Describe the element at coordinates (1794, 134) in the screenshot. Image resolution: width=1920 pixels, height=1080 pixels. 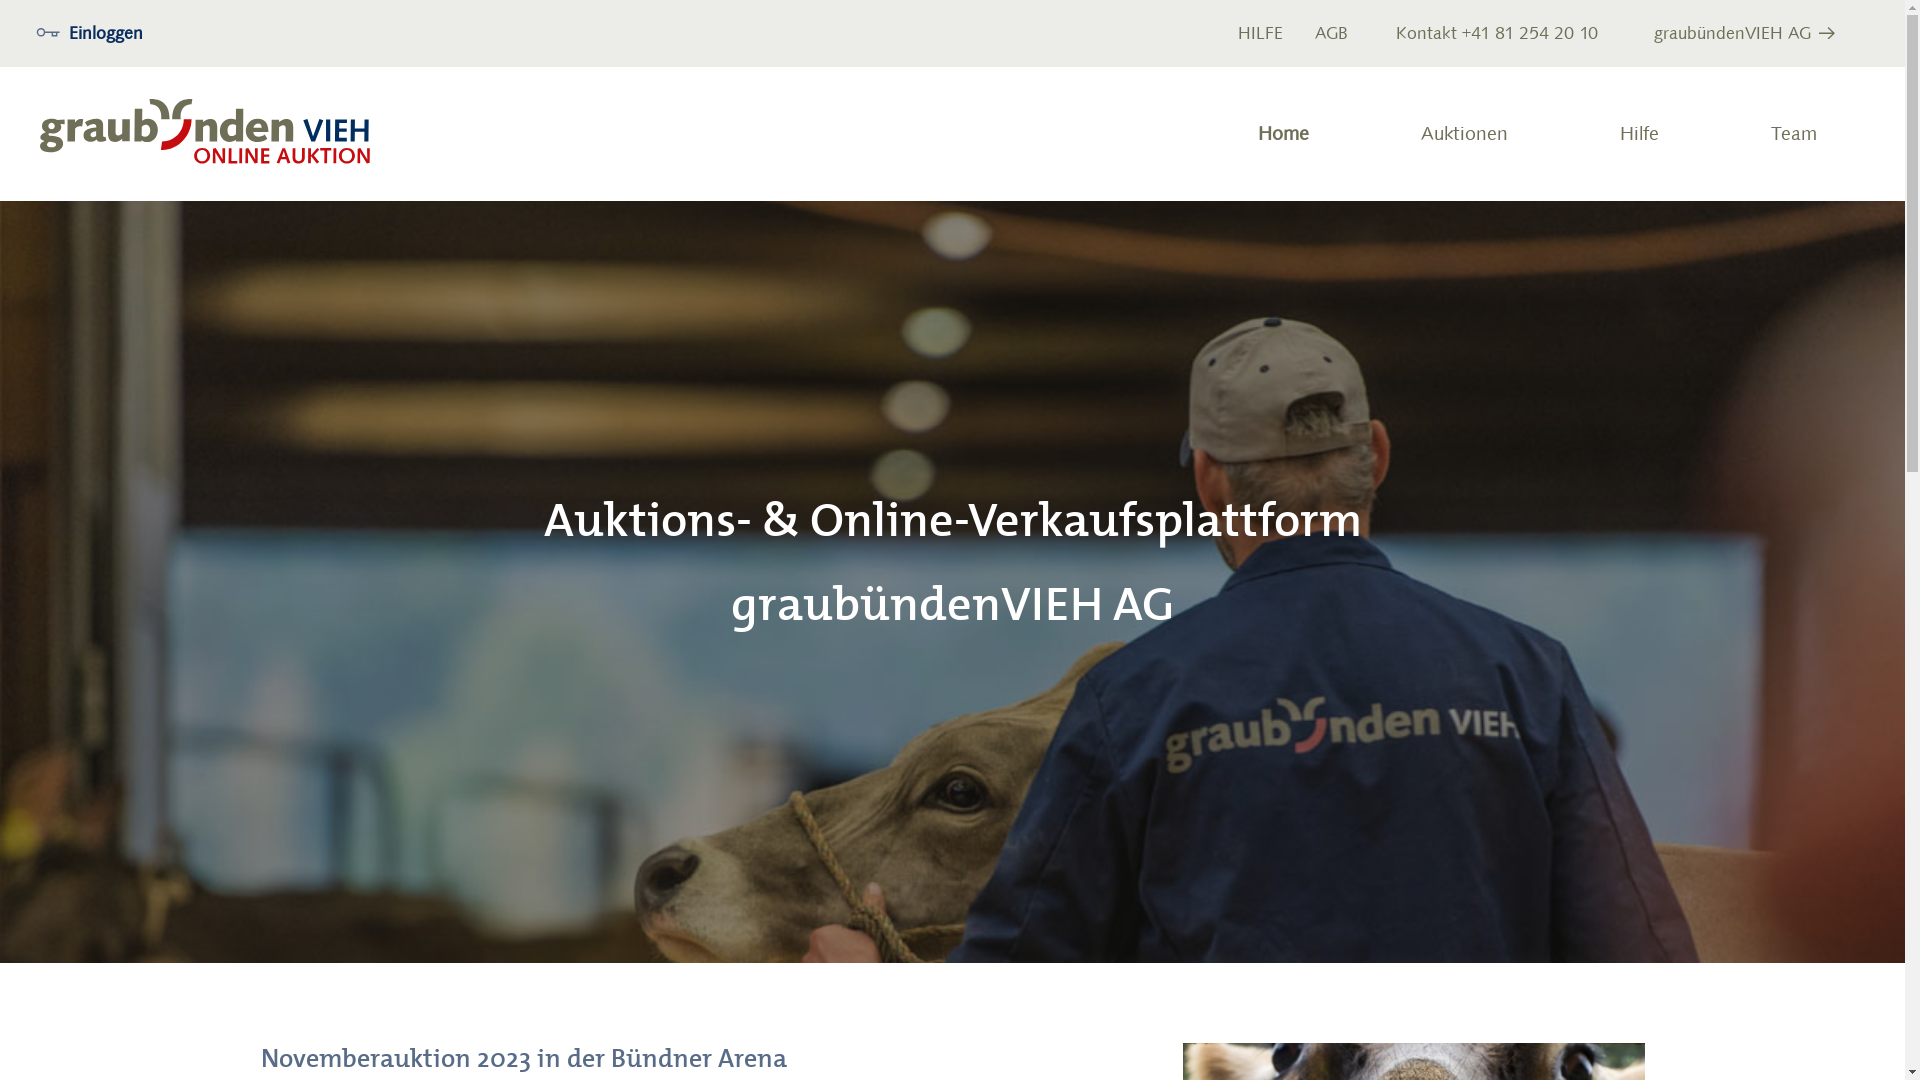
I see `Team` at that location.